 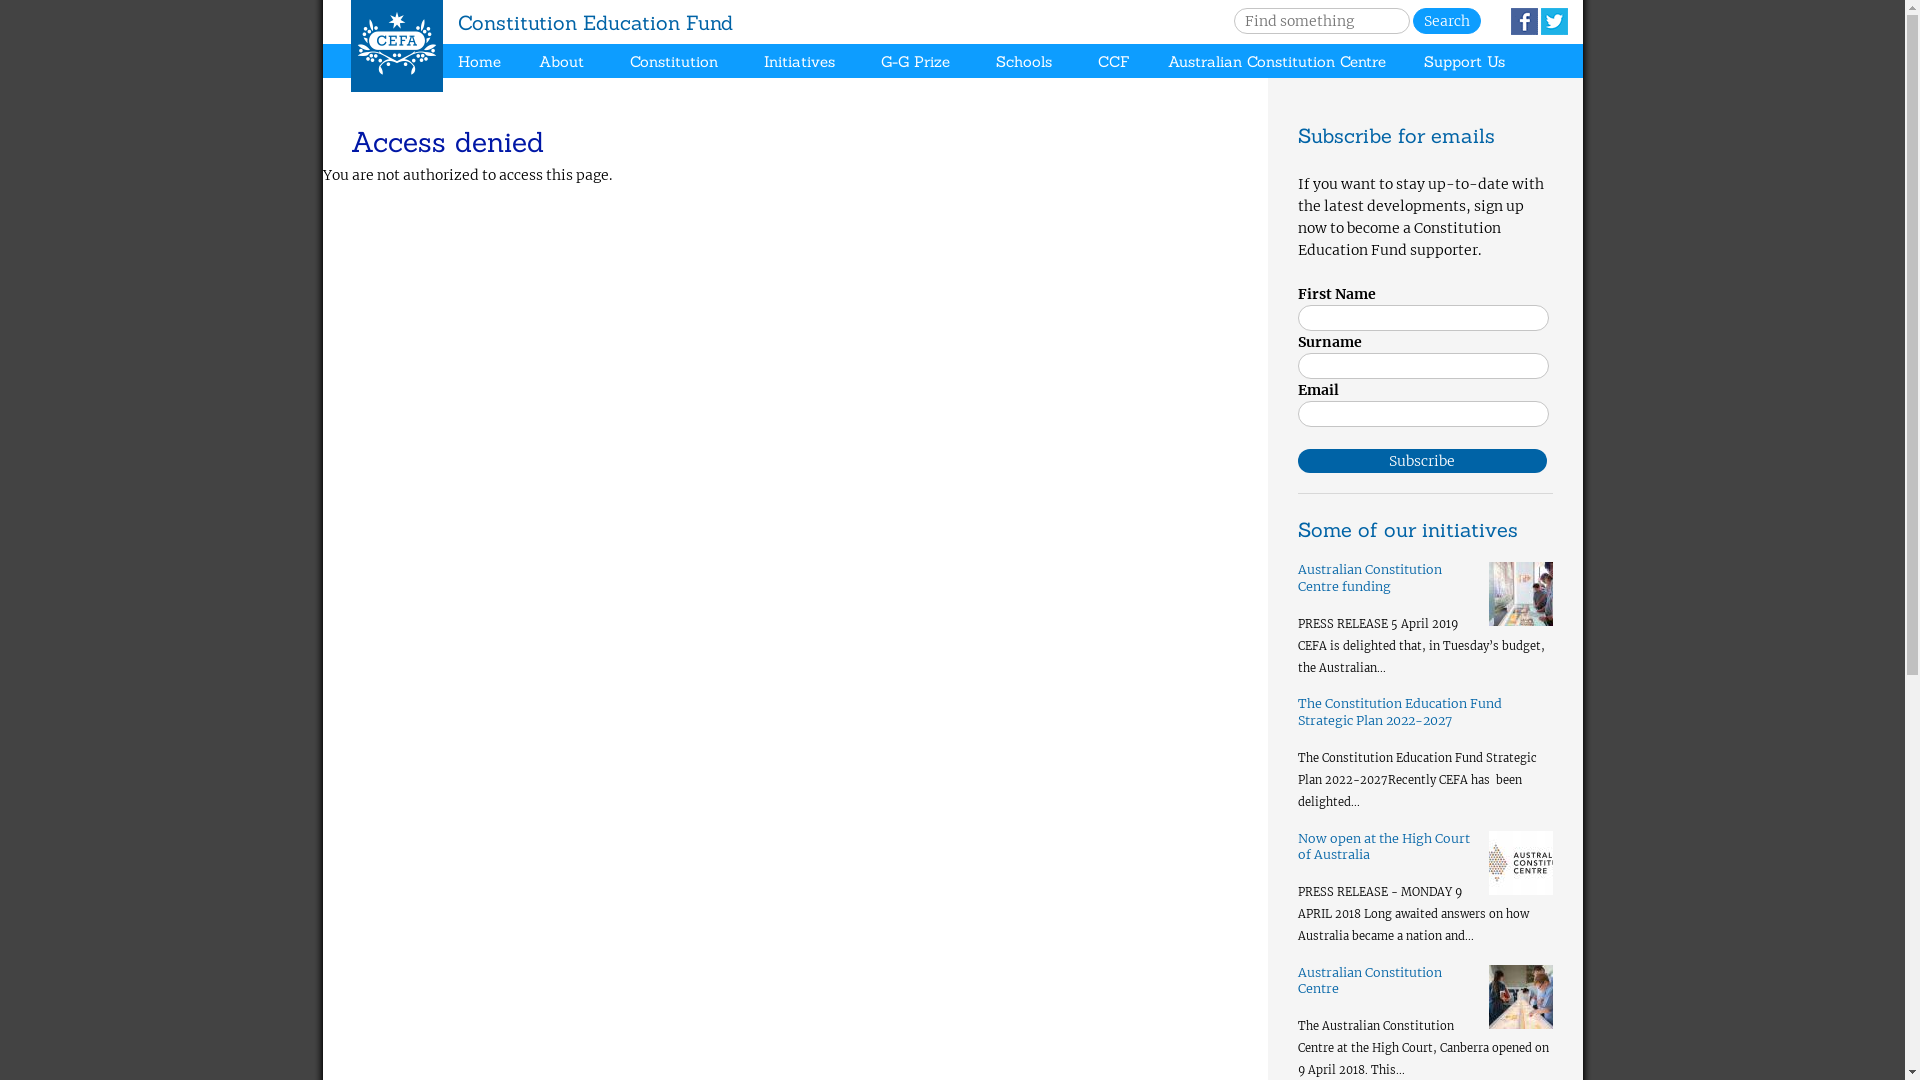 I want to click on Search, so click(x=1446, y=21).